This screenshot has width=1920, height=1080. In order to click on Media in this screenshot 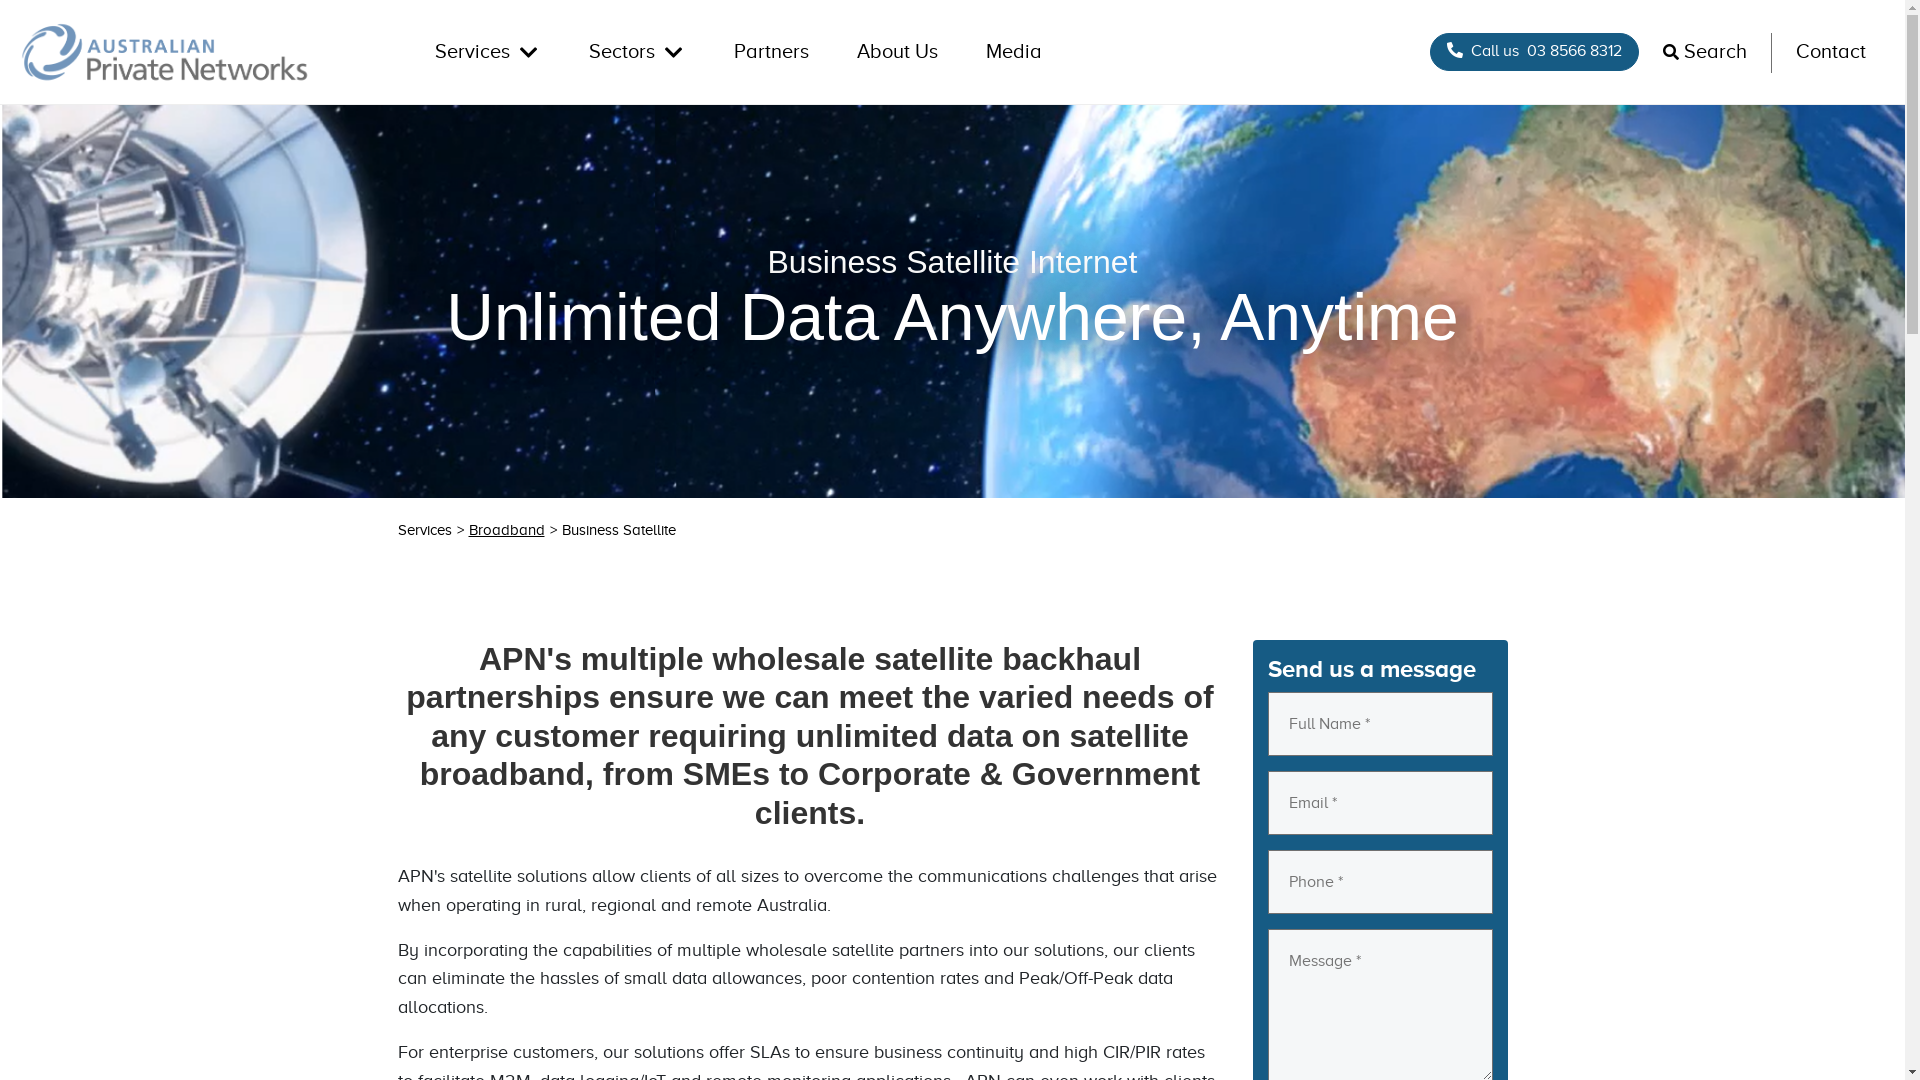, I will do `click(1014, 51)`.